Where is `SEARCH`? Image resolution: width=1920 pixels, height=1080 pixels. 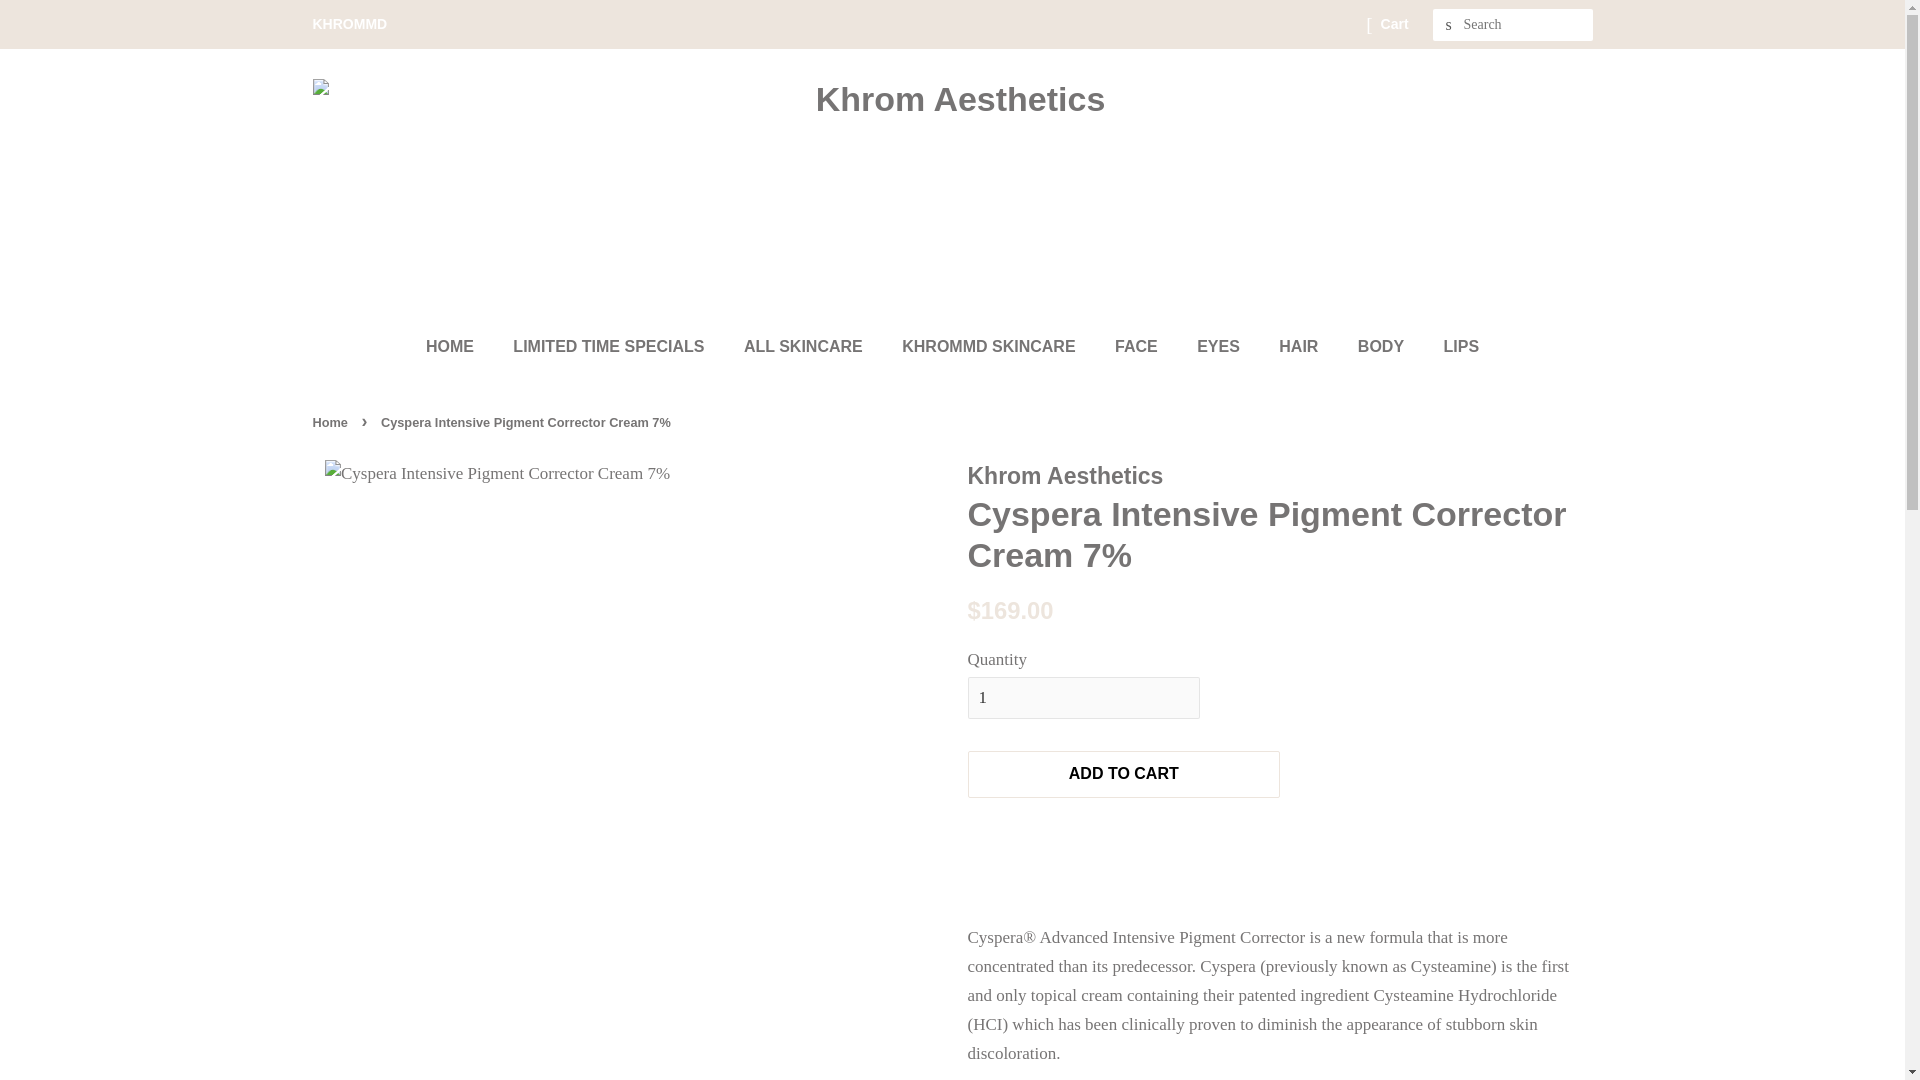 SEARCH is located at coordinates (1448, 25).